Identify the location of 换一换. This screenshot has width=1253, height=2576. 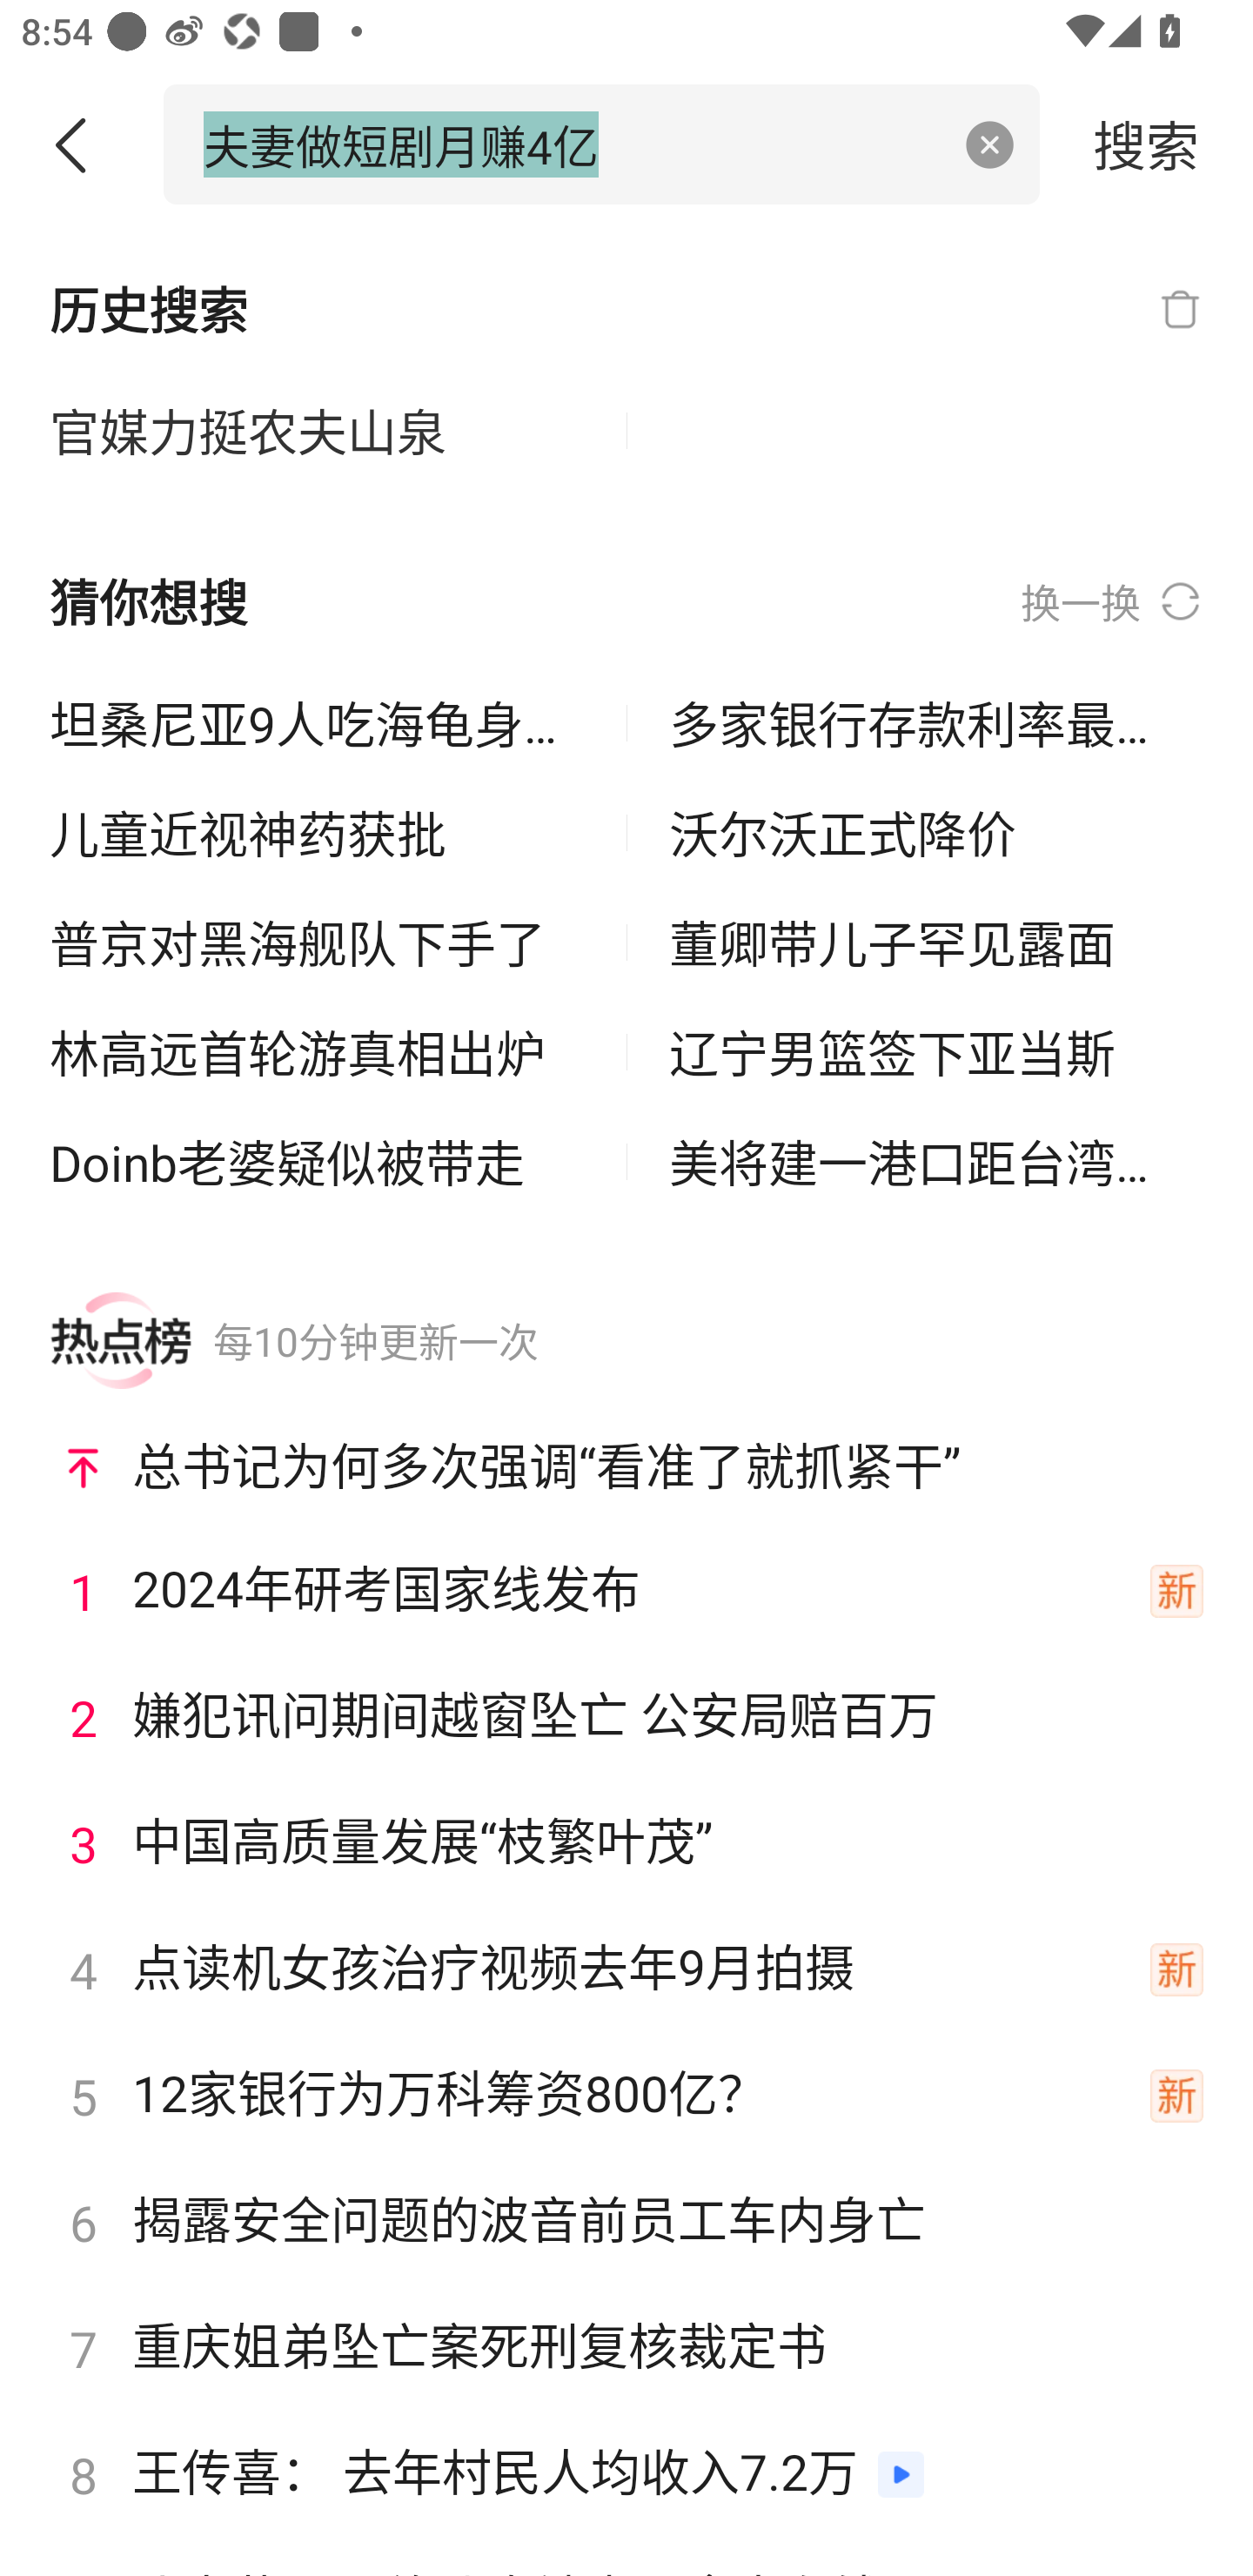
(1112, 602).